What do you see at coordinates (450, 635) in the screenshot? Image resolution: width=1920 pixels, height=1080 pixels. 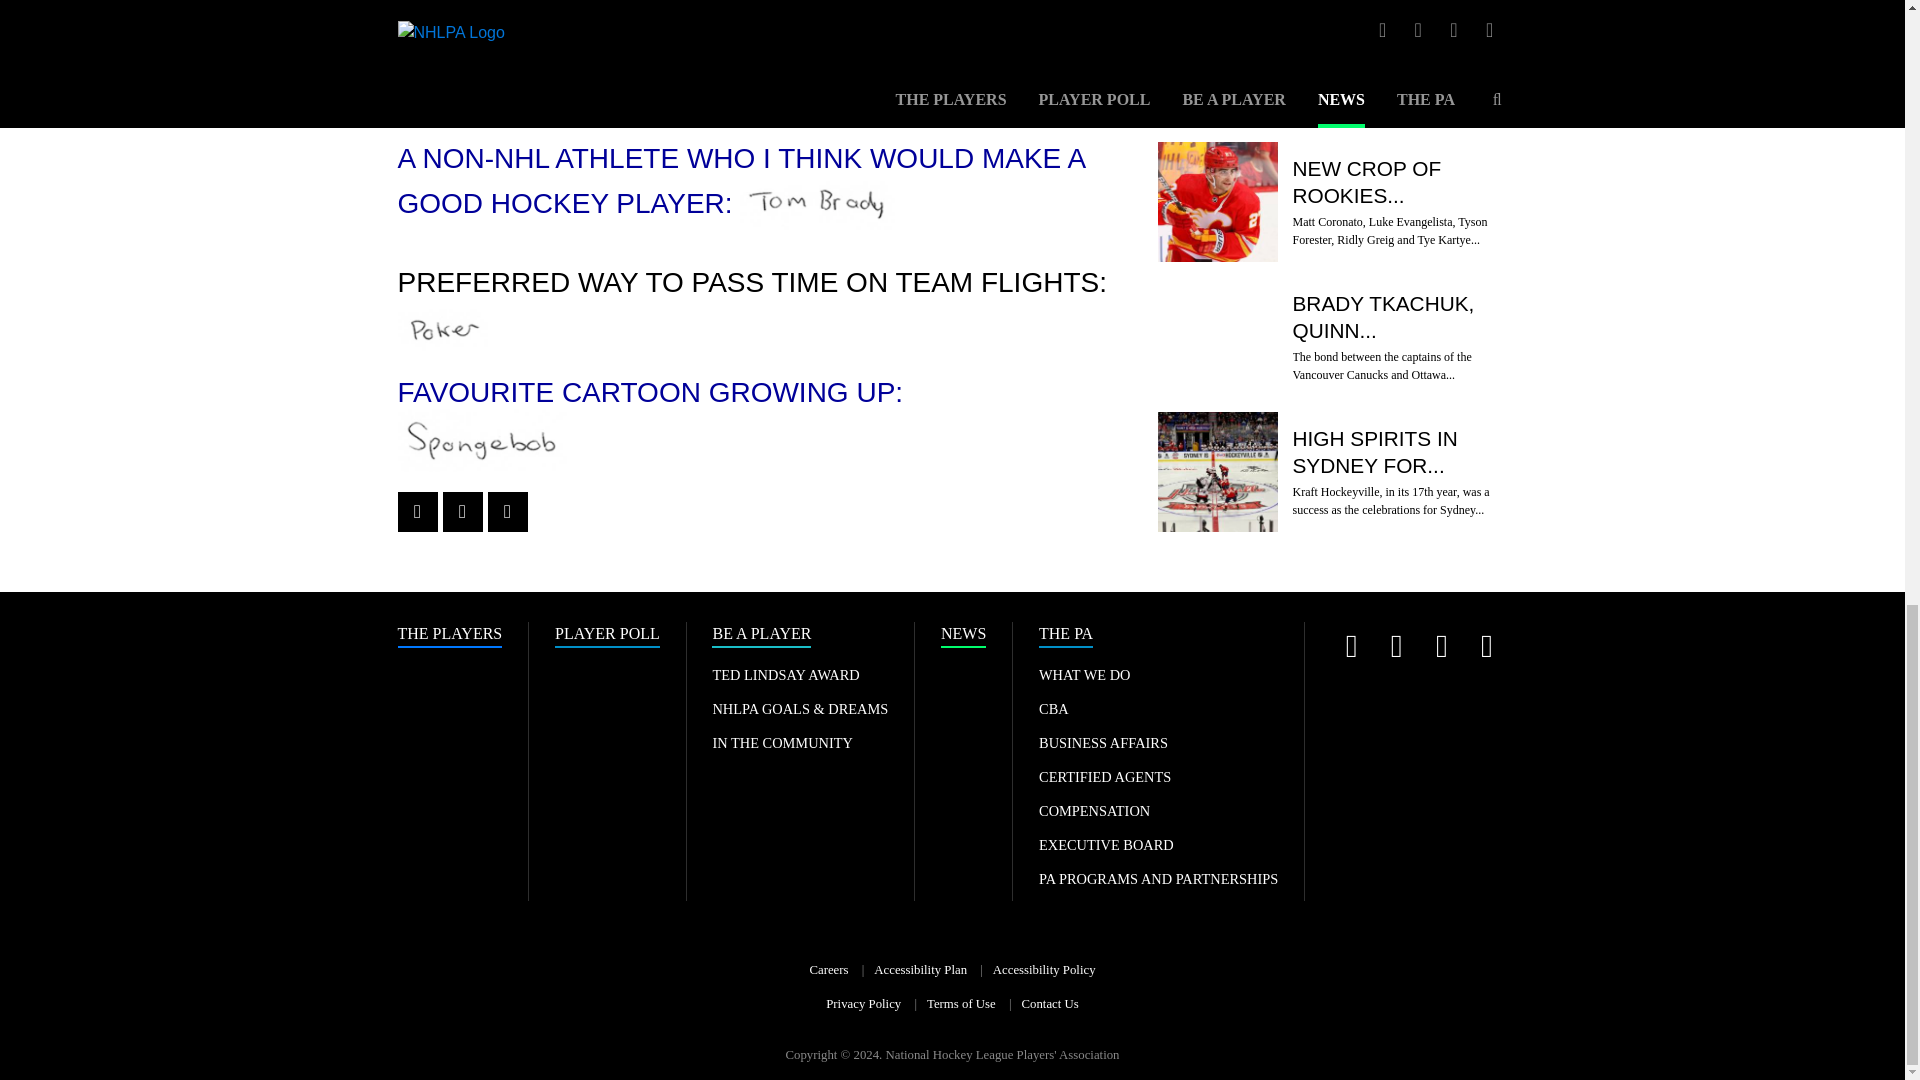 I see `THE PLAYERS` at bounding box center [450, 635].